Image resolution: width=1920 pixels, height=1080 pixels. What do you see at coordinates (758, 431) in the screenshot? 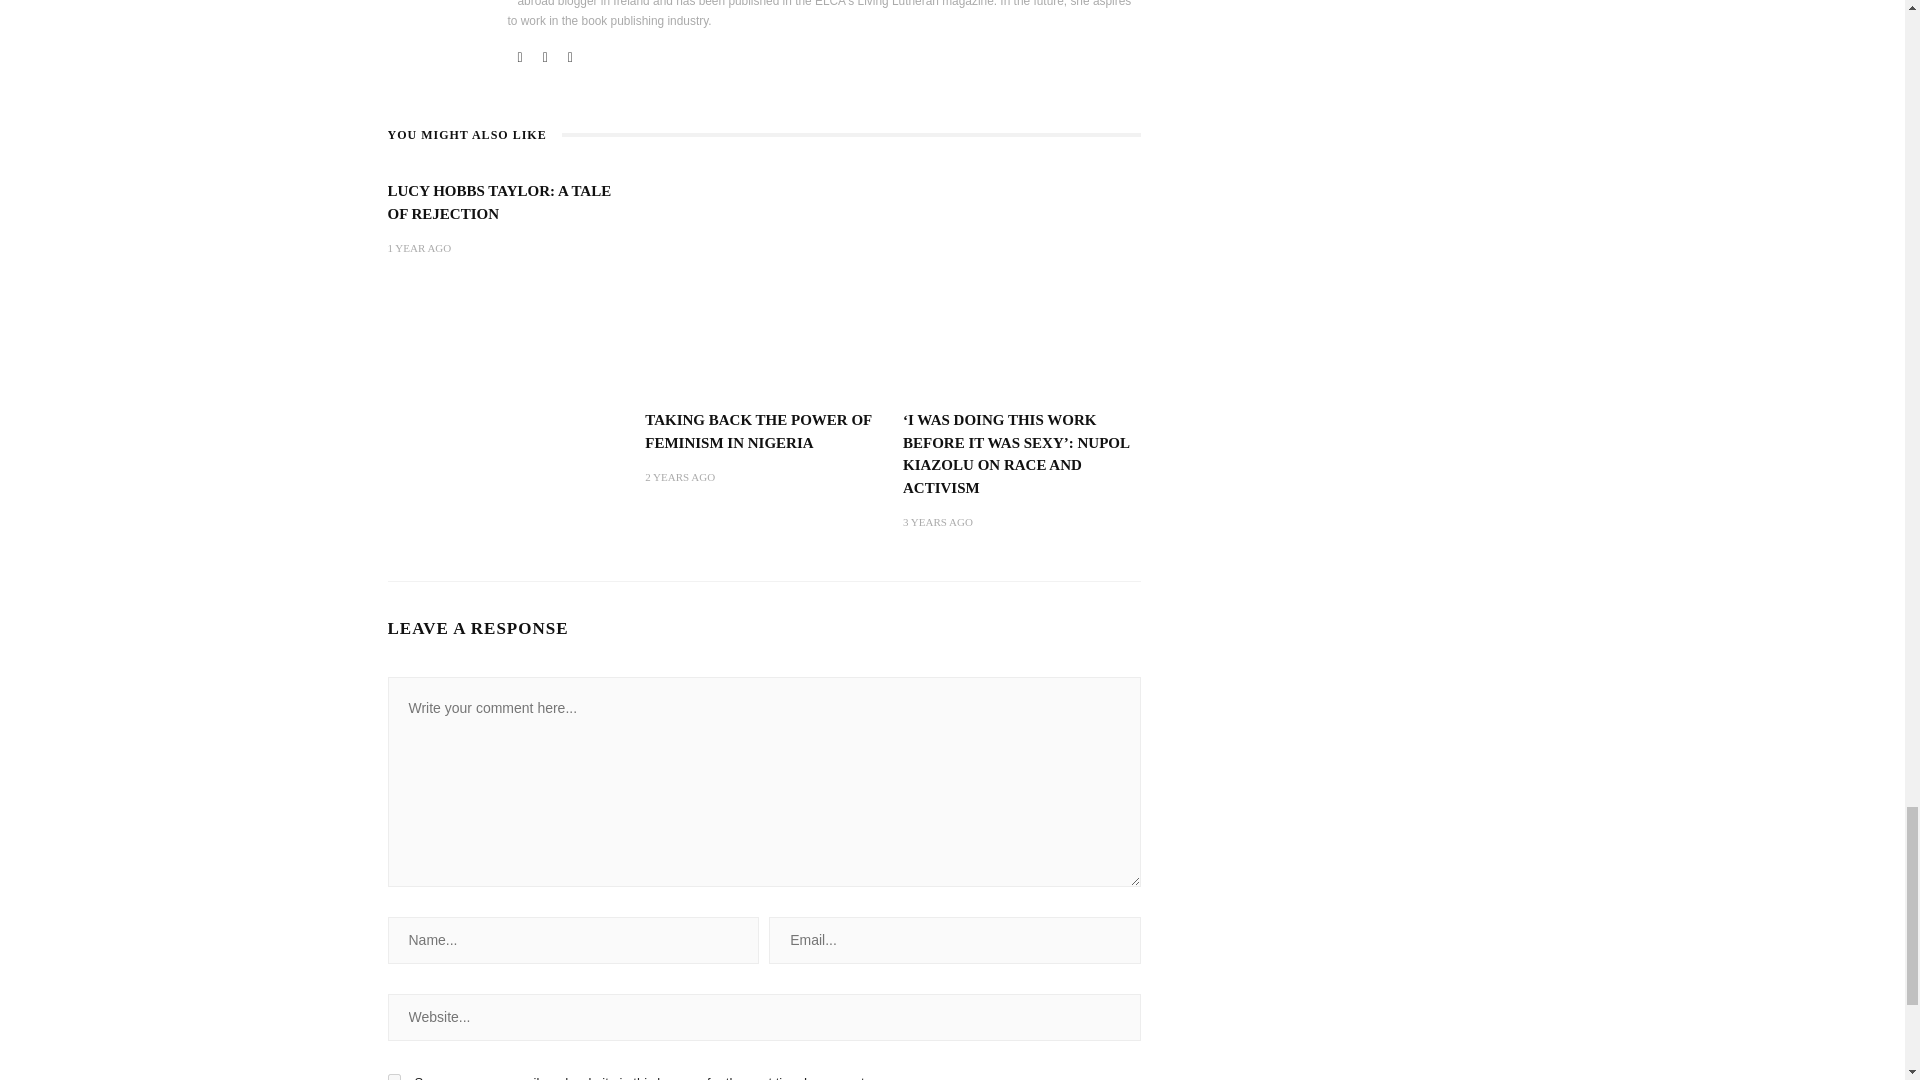
I see `Taking Back The Power Of Feminism In Nigeria` at bounding box center [758, 431].